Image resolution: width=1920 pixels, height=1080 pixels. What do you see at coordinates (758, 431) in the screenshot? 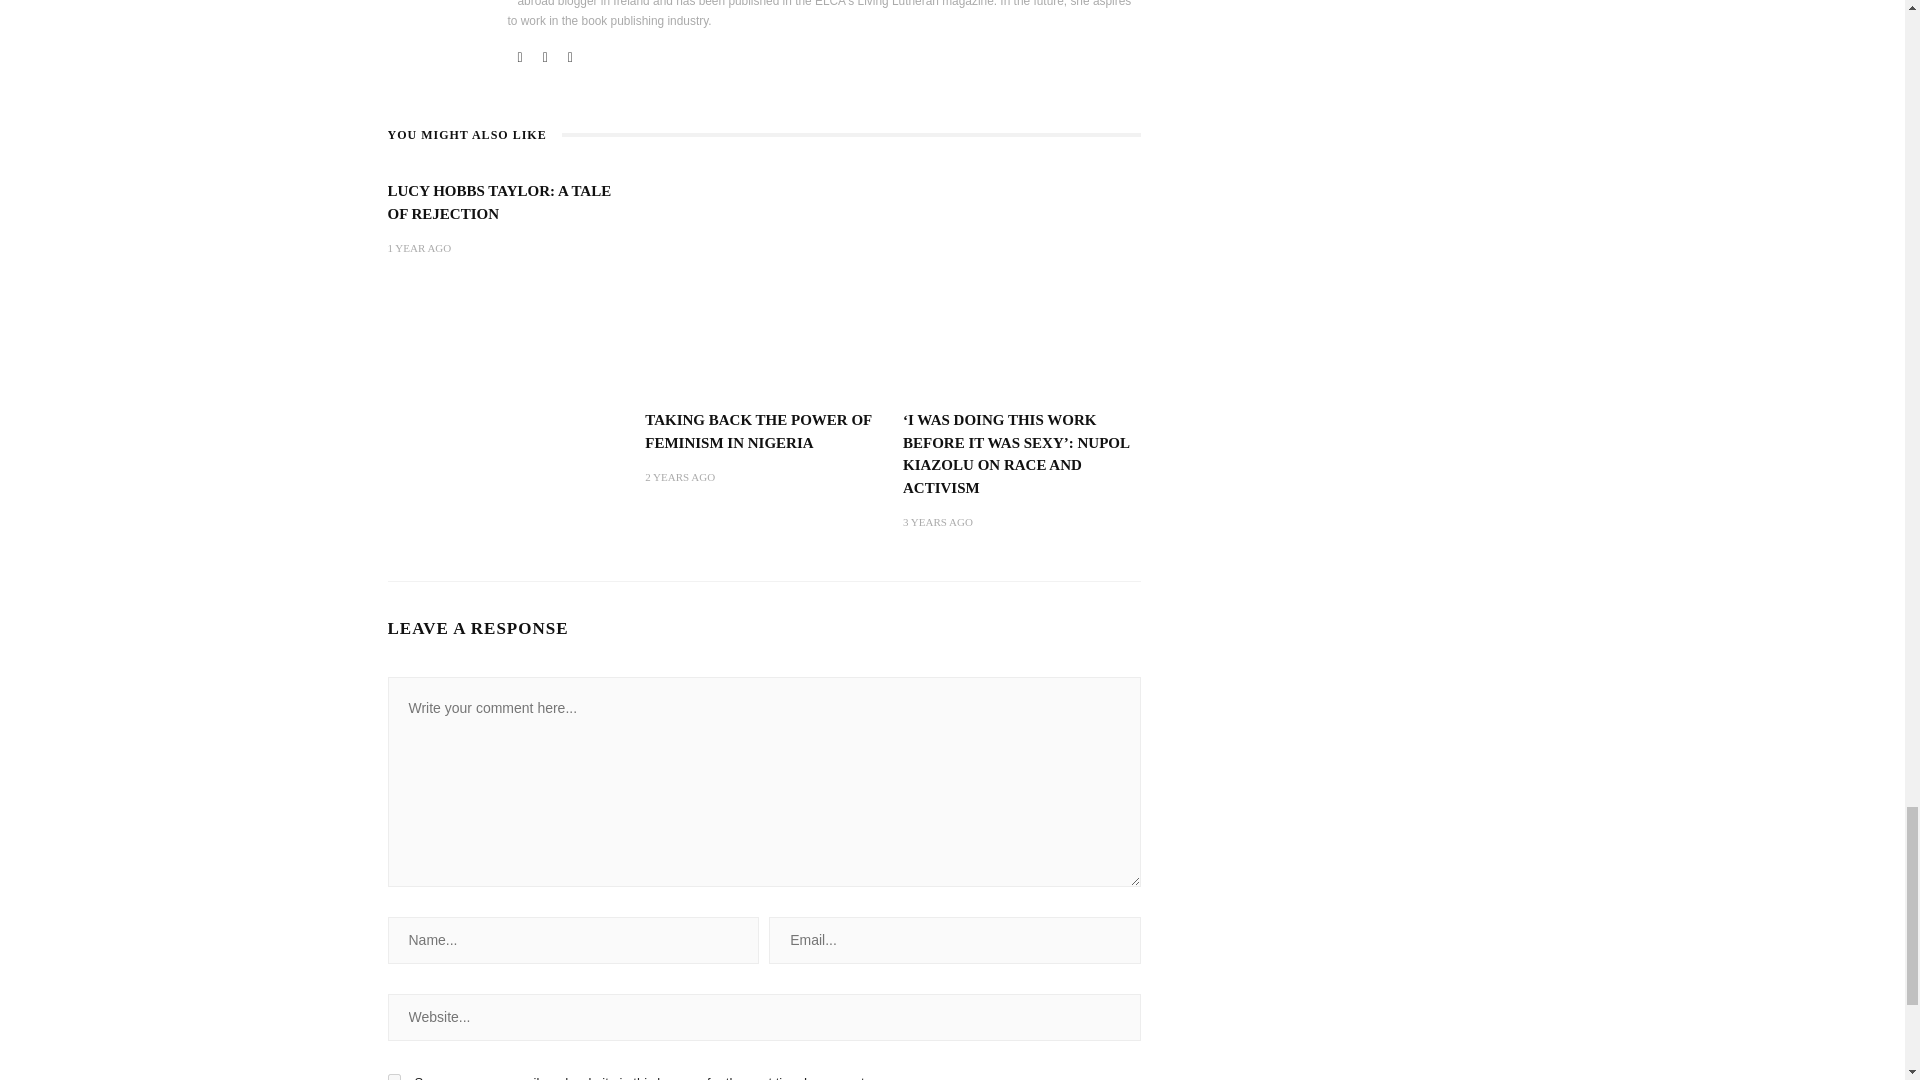
I see `Taking Back The Power Of Feminism In Nigeria` at bounding box center [758, 431].